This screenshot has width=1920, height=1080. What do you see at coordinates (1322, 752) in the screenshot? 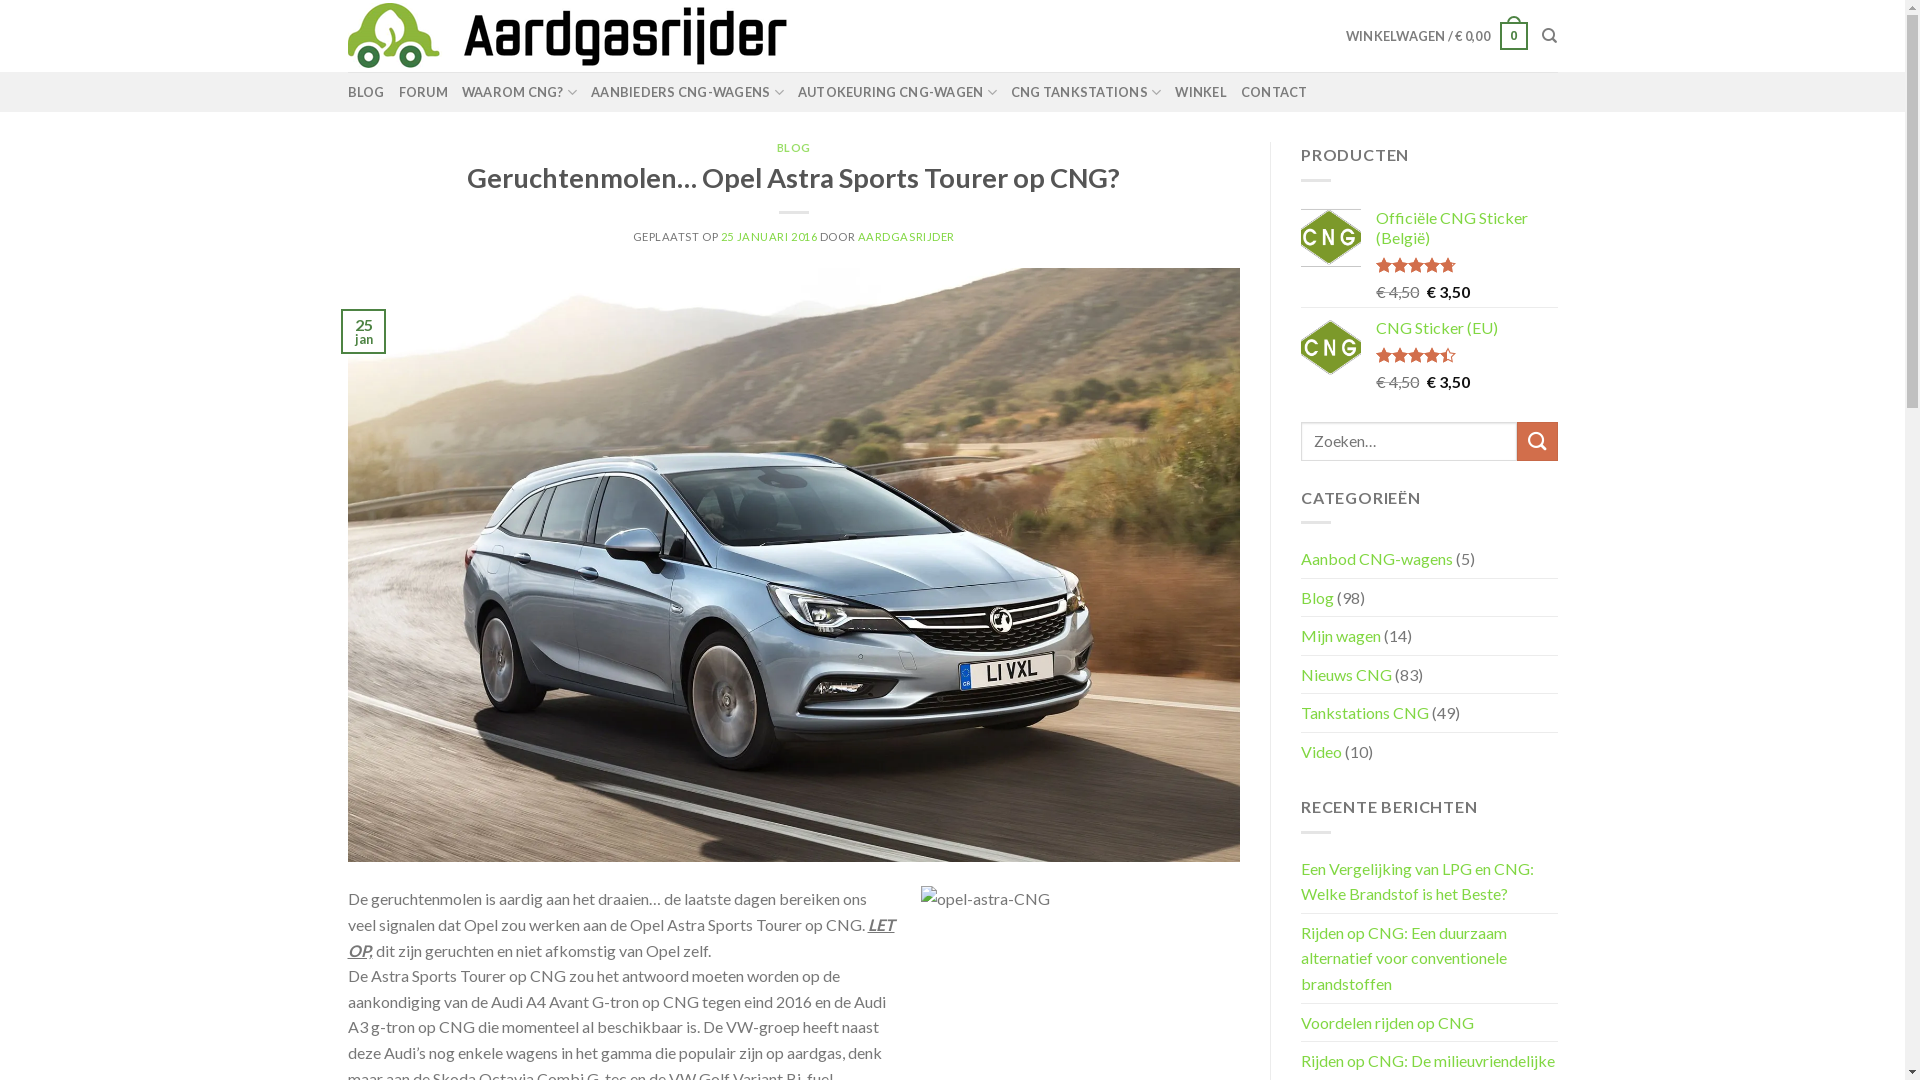
I see `Video` at bounding box center [1322, 752].